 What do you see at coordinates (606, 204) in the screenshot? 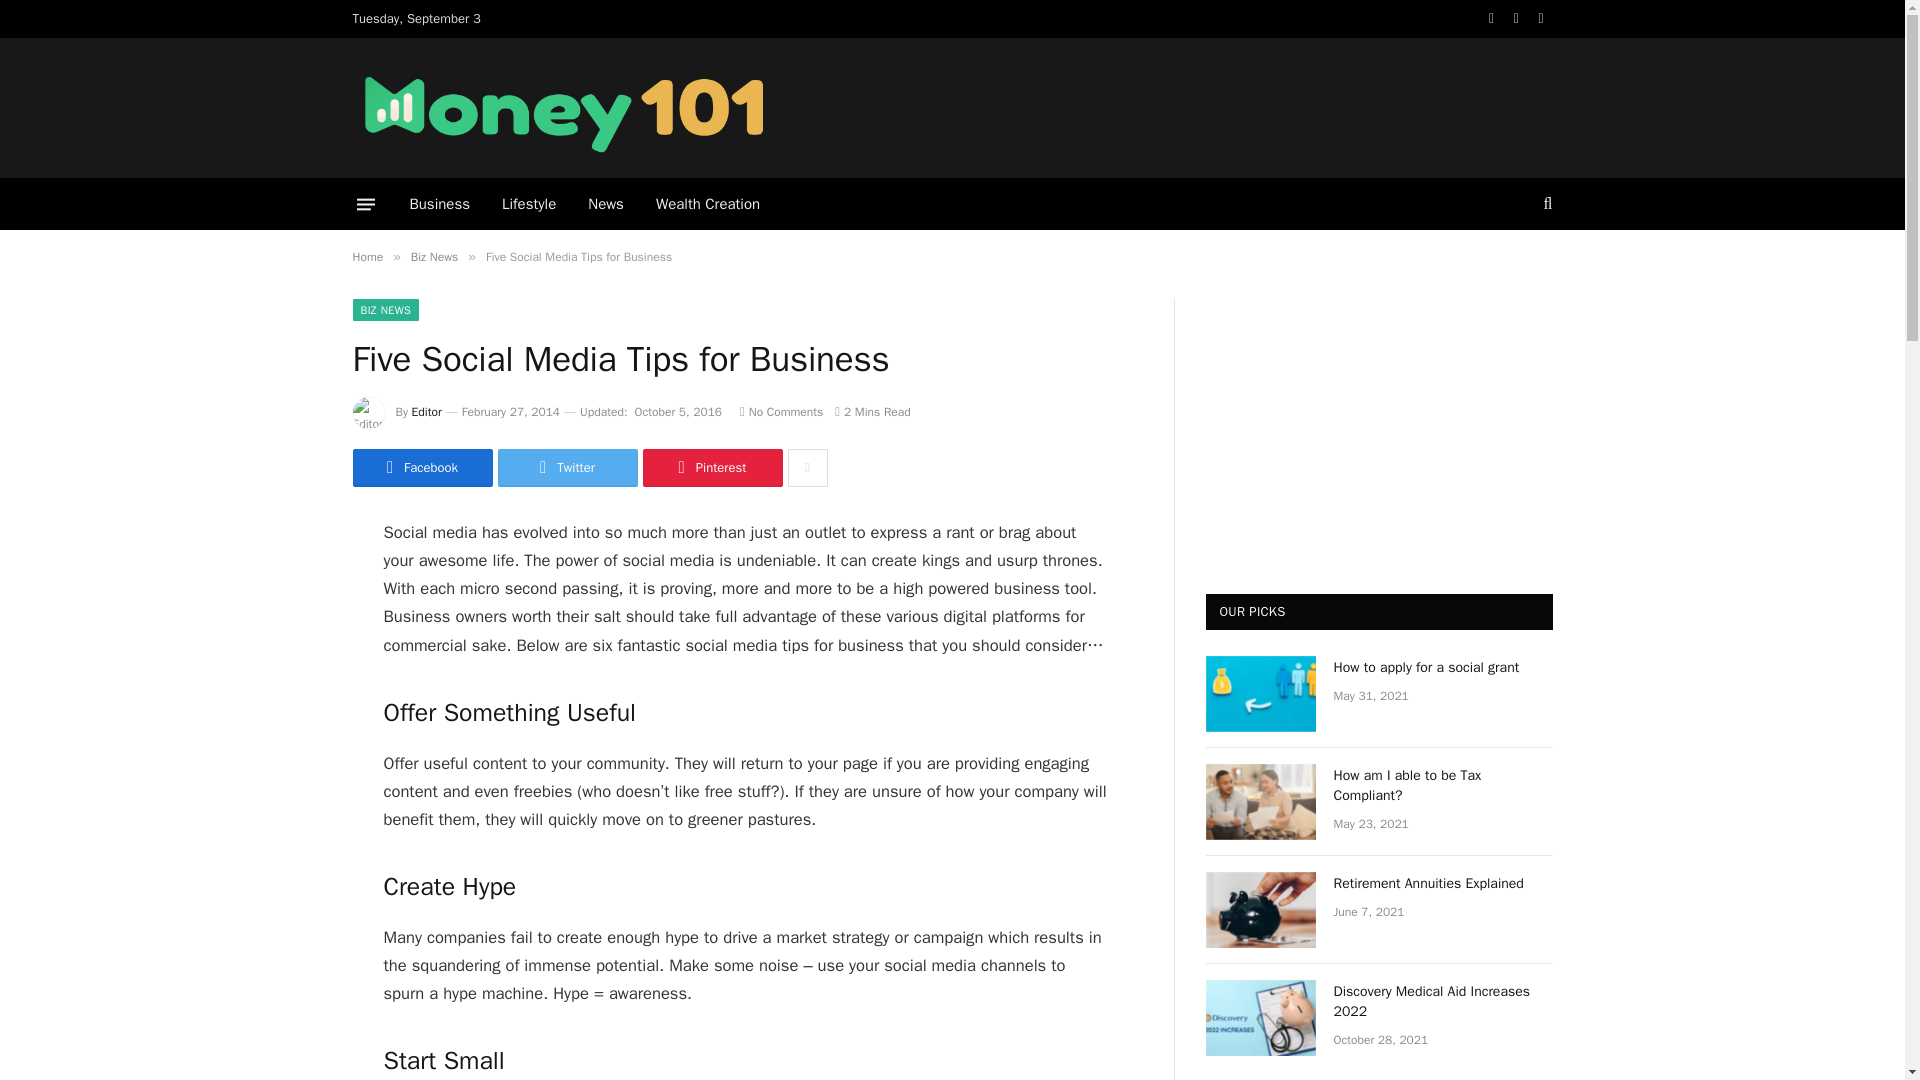
I see `News` at bounding box center [606, 204].